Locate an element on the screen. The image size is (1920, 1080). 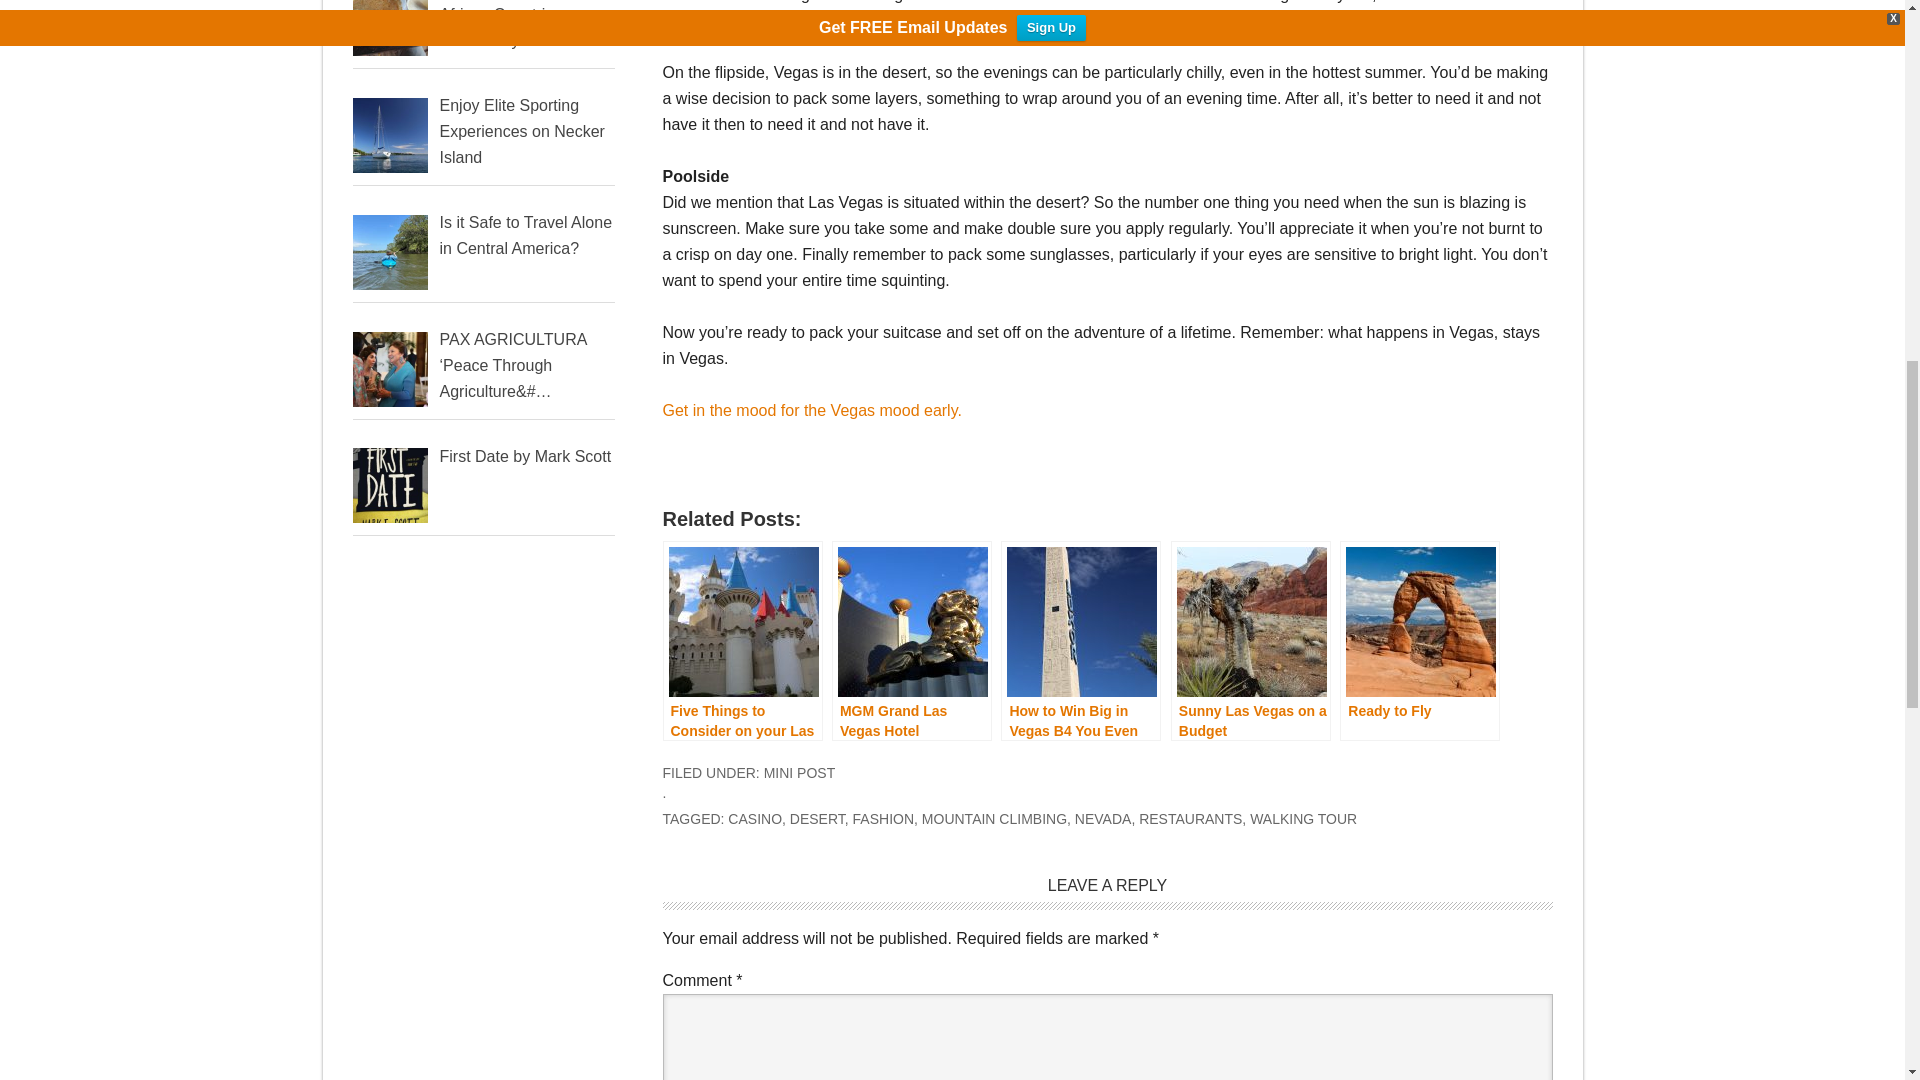
NEVADA is located at coordinates (1104, 819).